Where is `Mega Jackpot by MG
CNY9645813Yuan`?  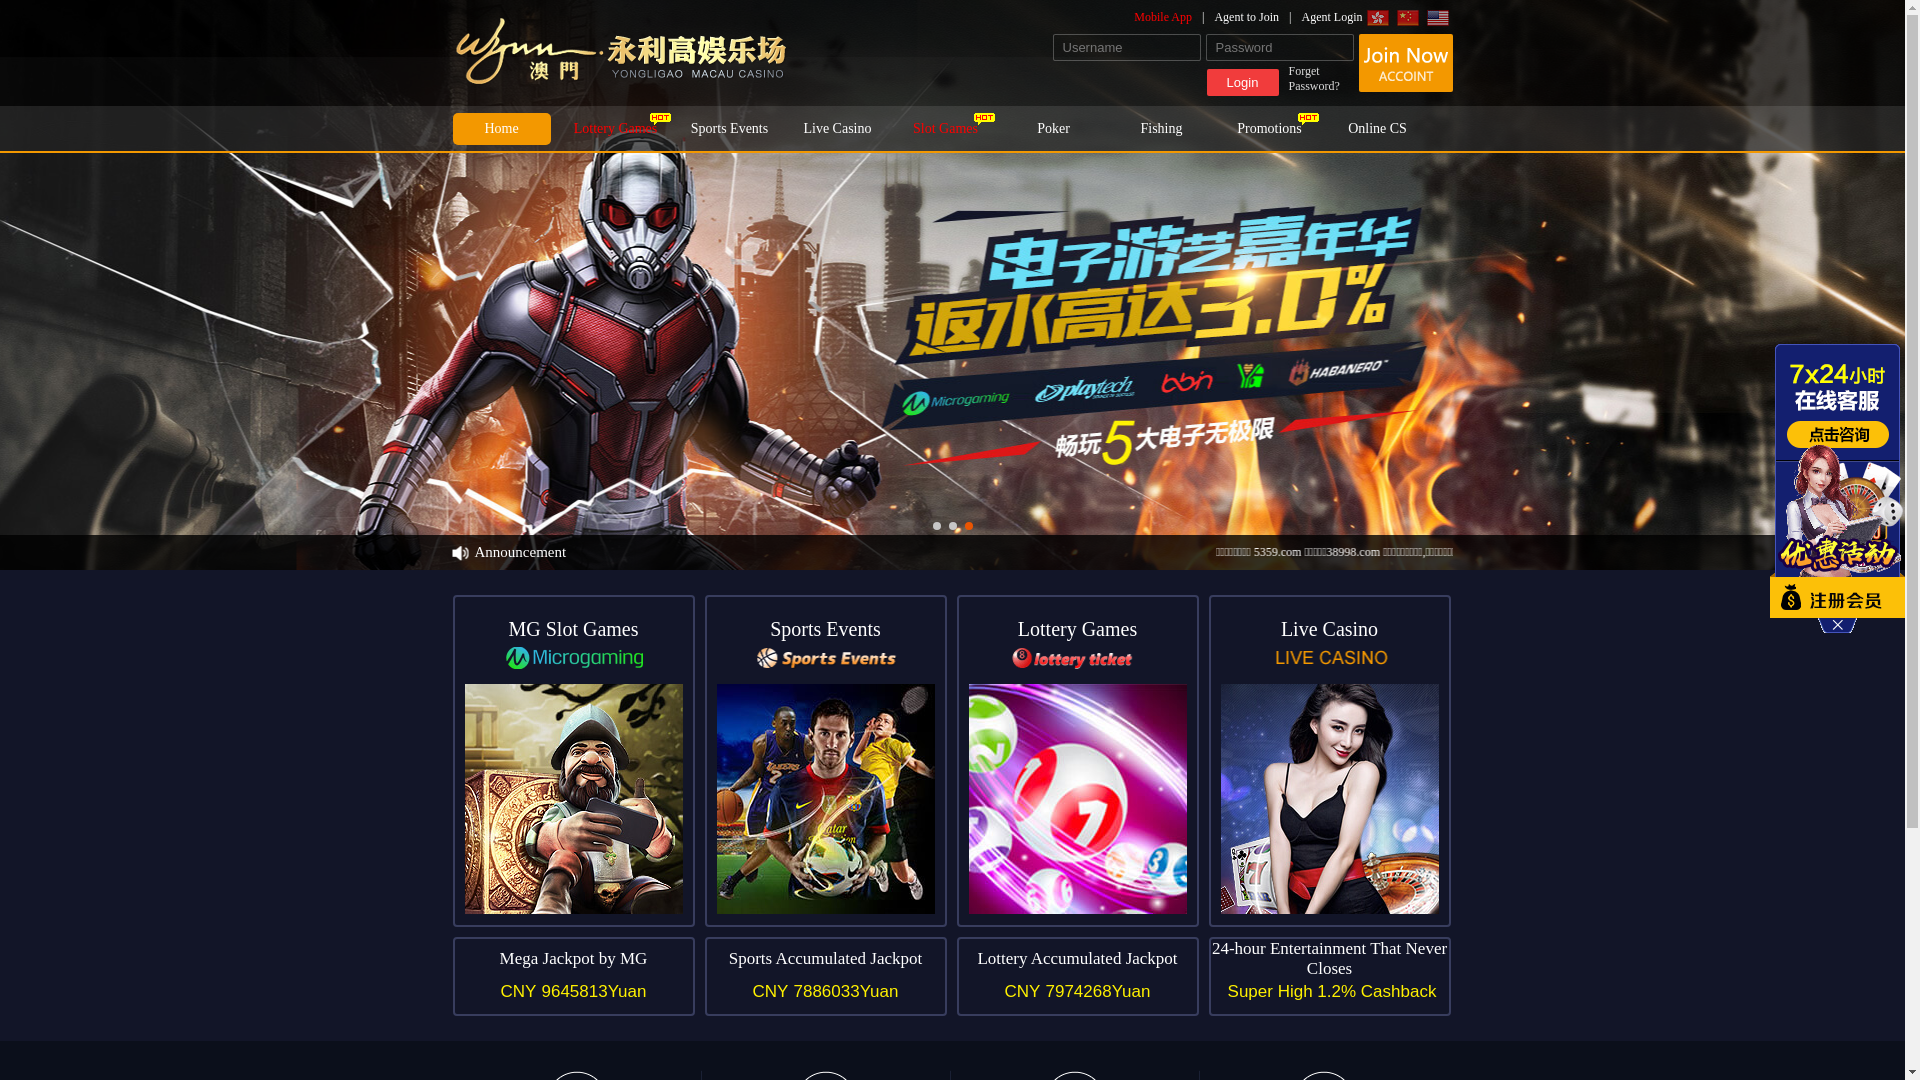 Mega Jackpot by MG
CNY9645813Yuan is located at coordinates (573, 976).